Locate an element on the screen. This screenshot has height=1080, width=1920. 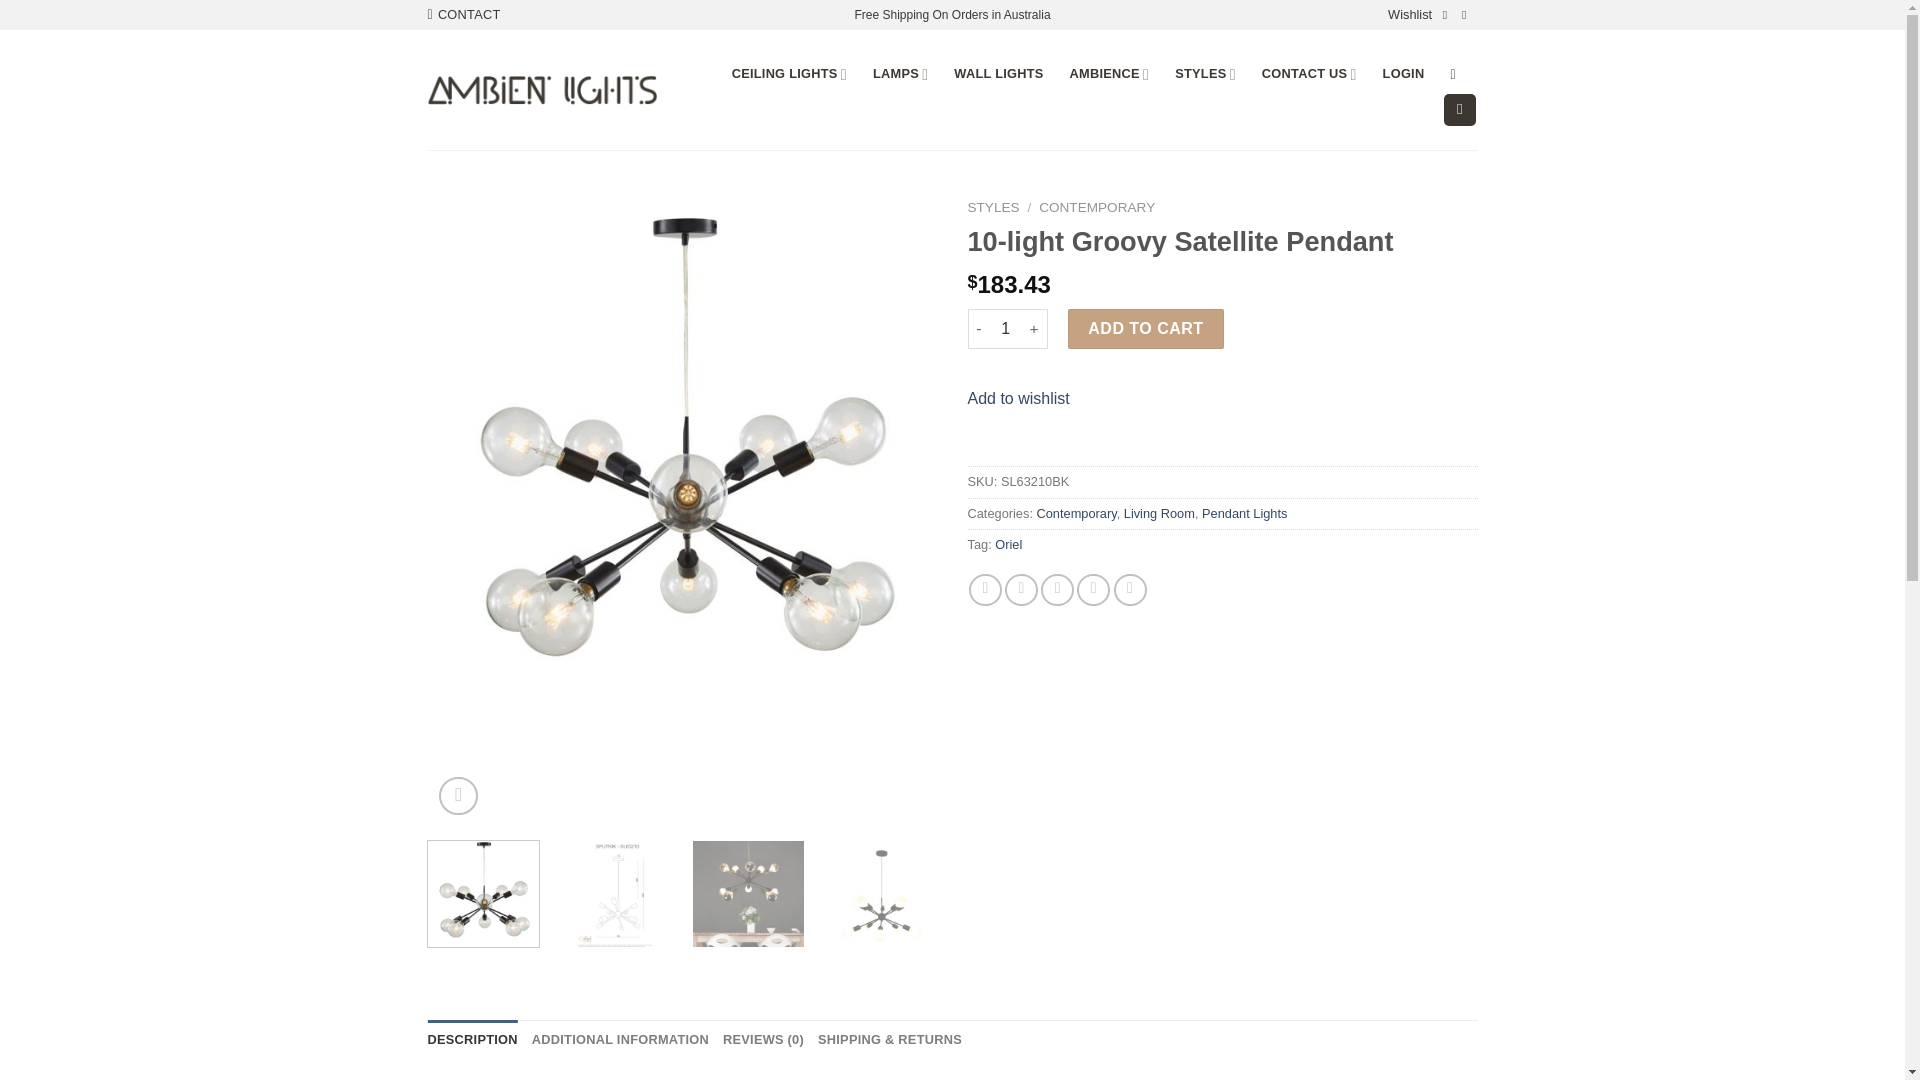
Email to a Friend is located at coordinates (1056, 590).